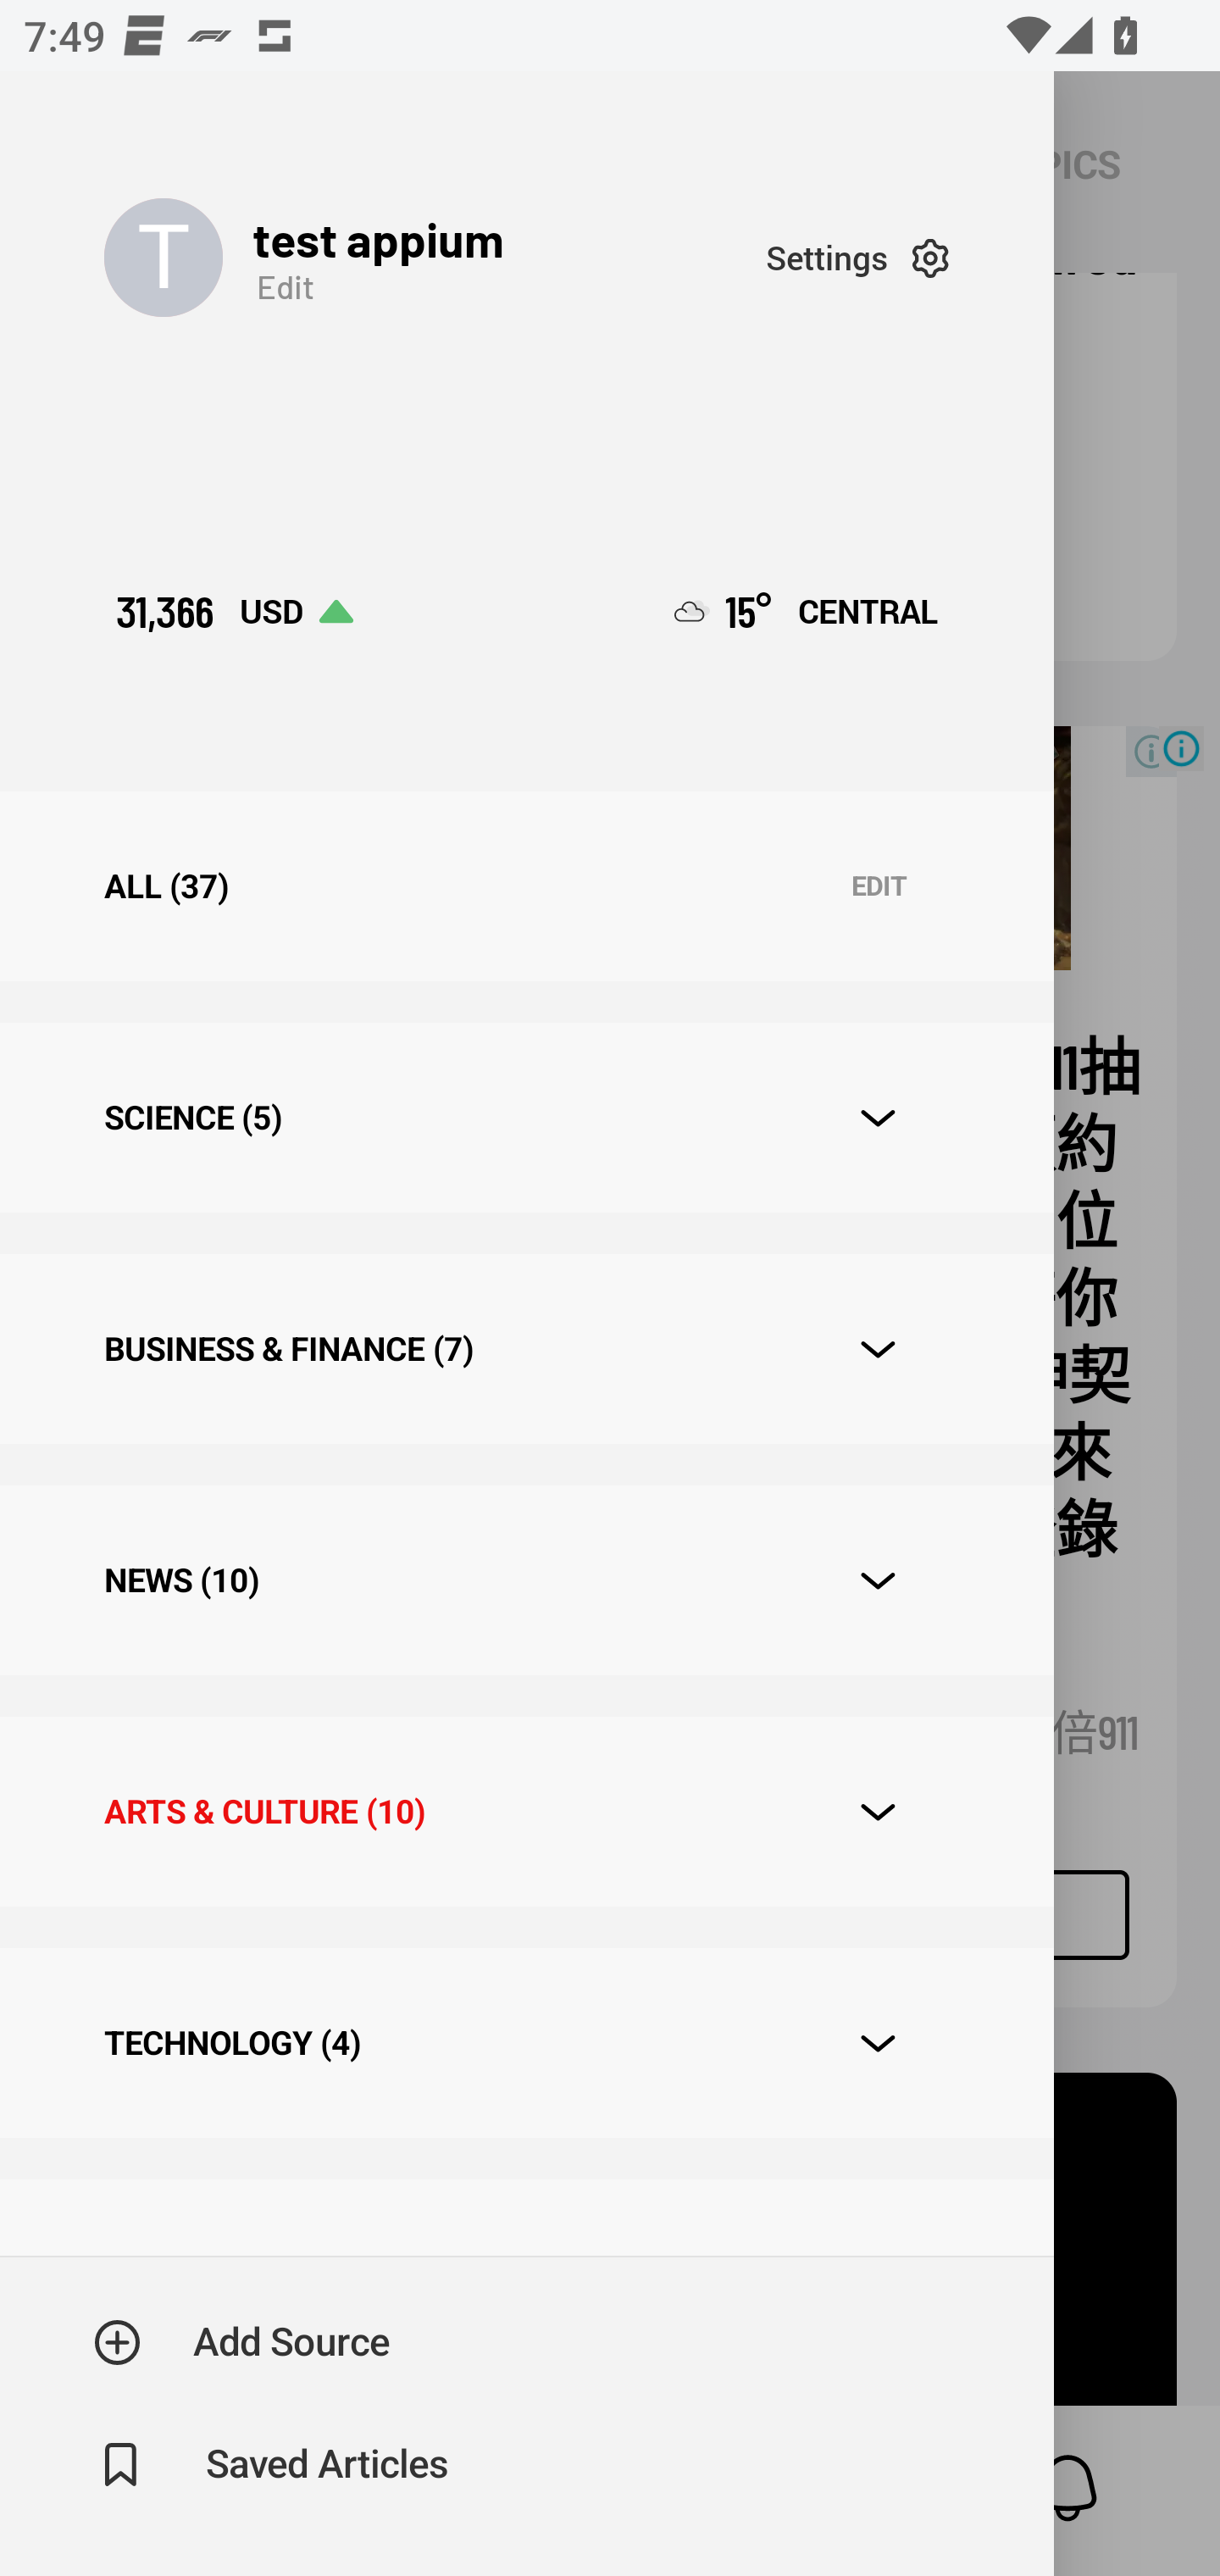 The image size is (1220, 2576). Describe the element at coordinates (526, 1117) in the screenshot. I see `SCIENCE  (5) Expand Button` at that location.